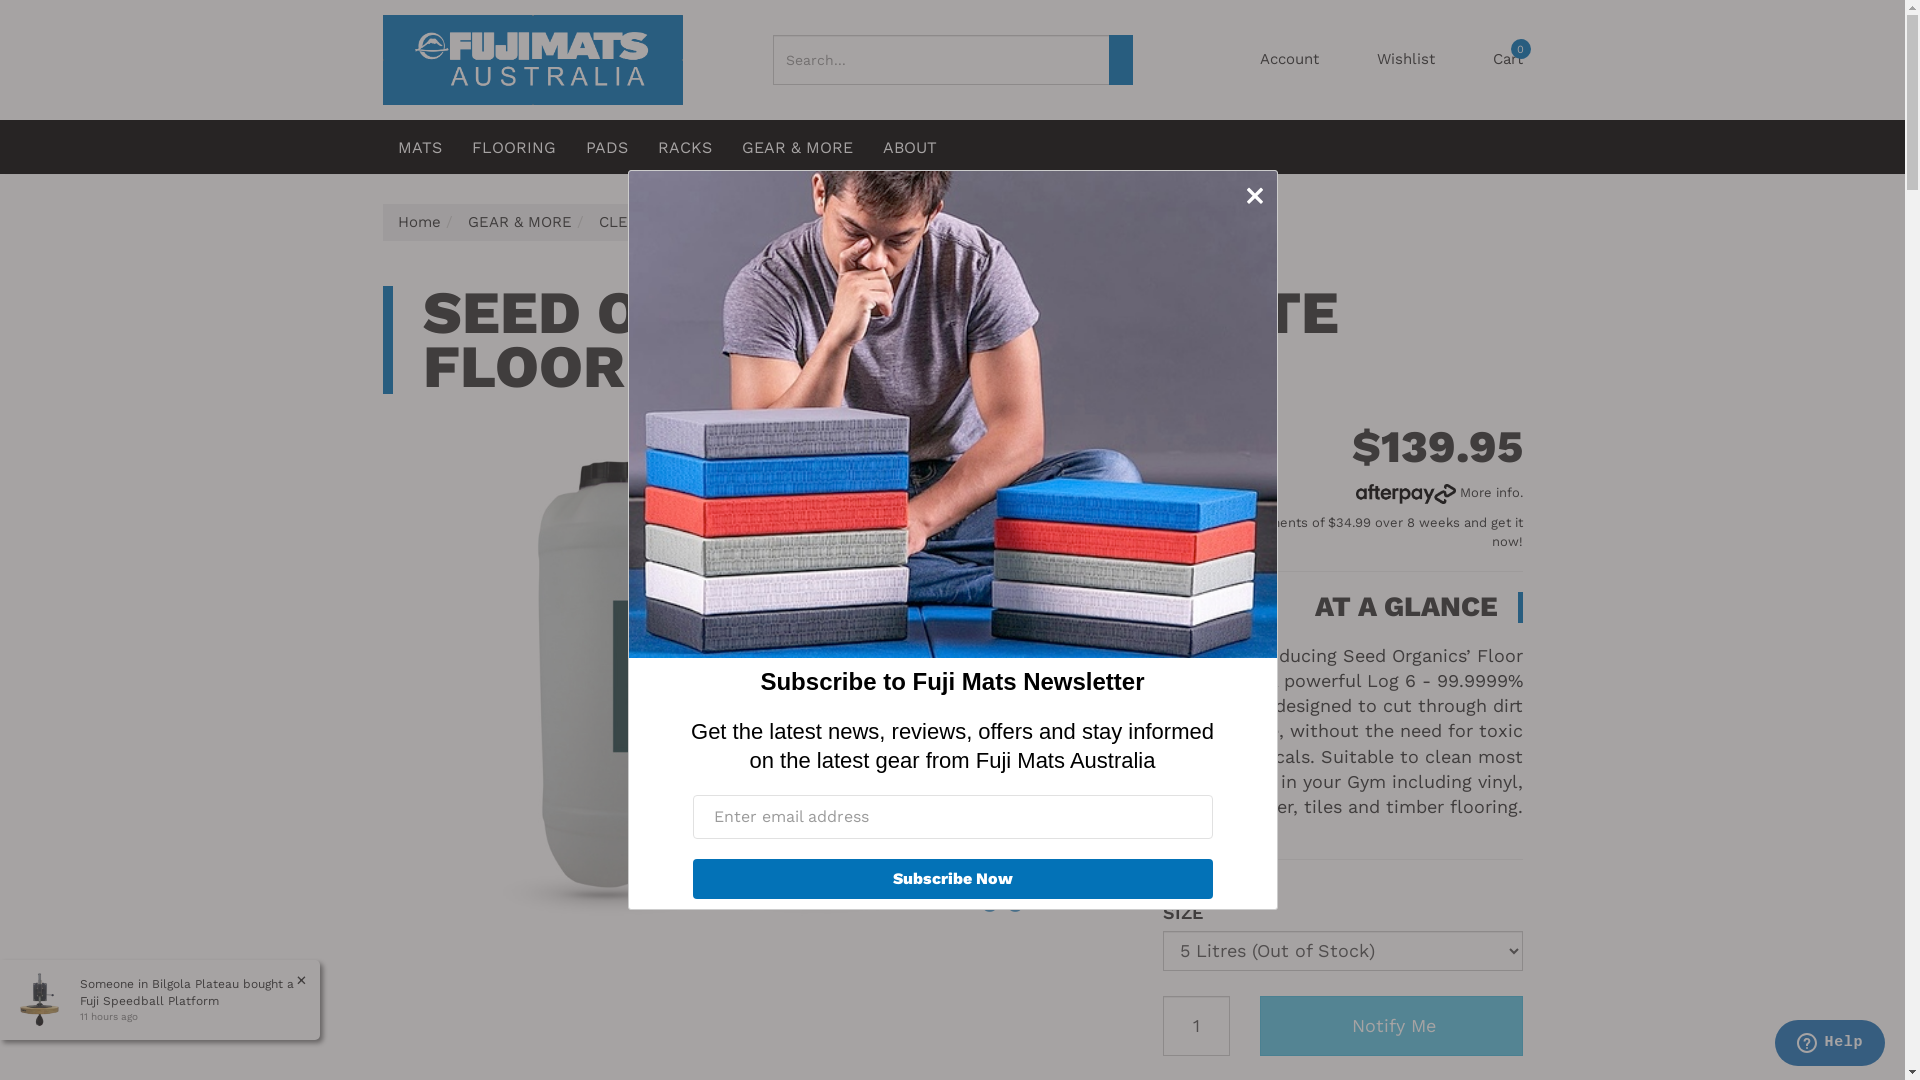 This screenshot has width=1920, height=1080. Describe the element at coordinates (1120, 60) in the screenshot. I see `Search` at that location.